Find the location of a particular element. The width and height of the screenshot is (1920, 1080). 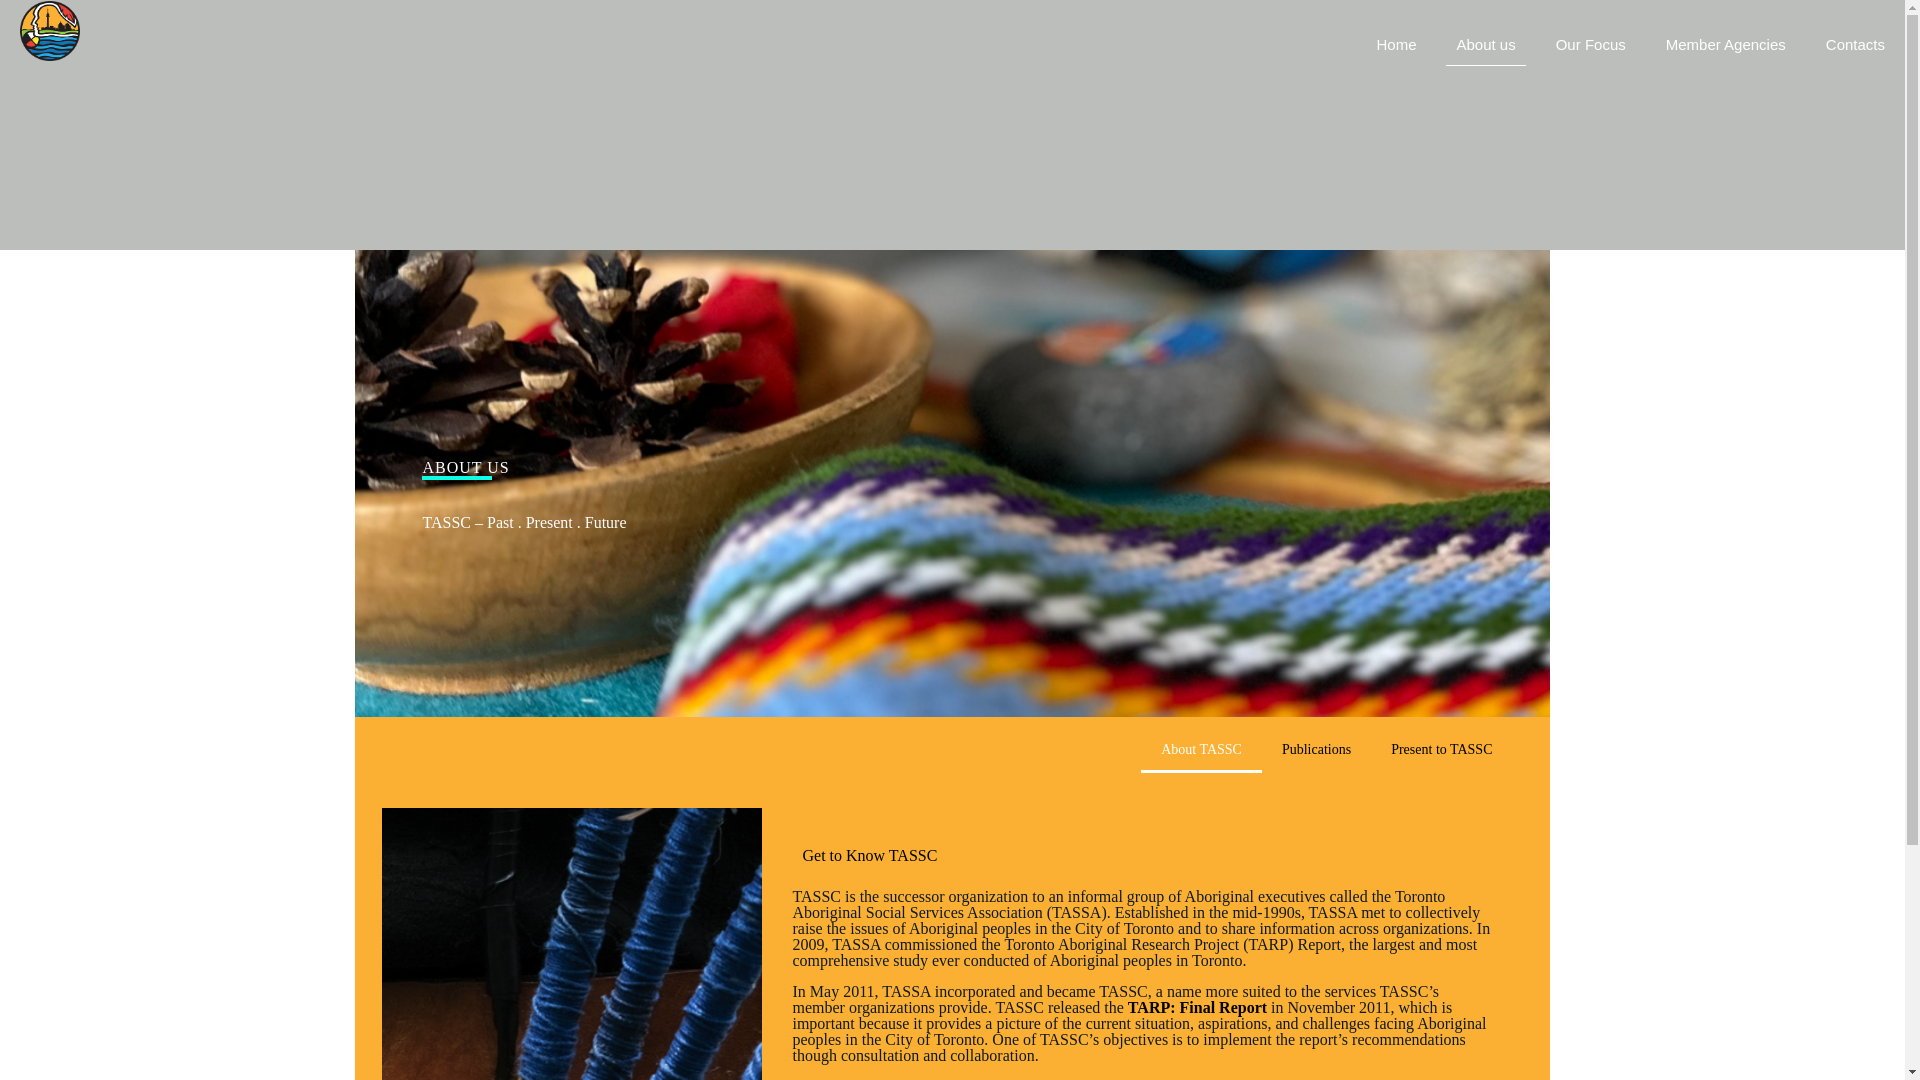

About us is located at coordinates (1485, 44).